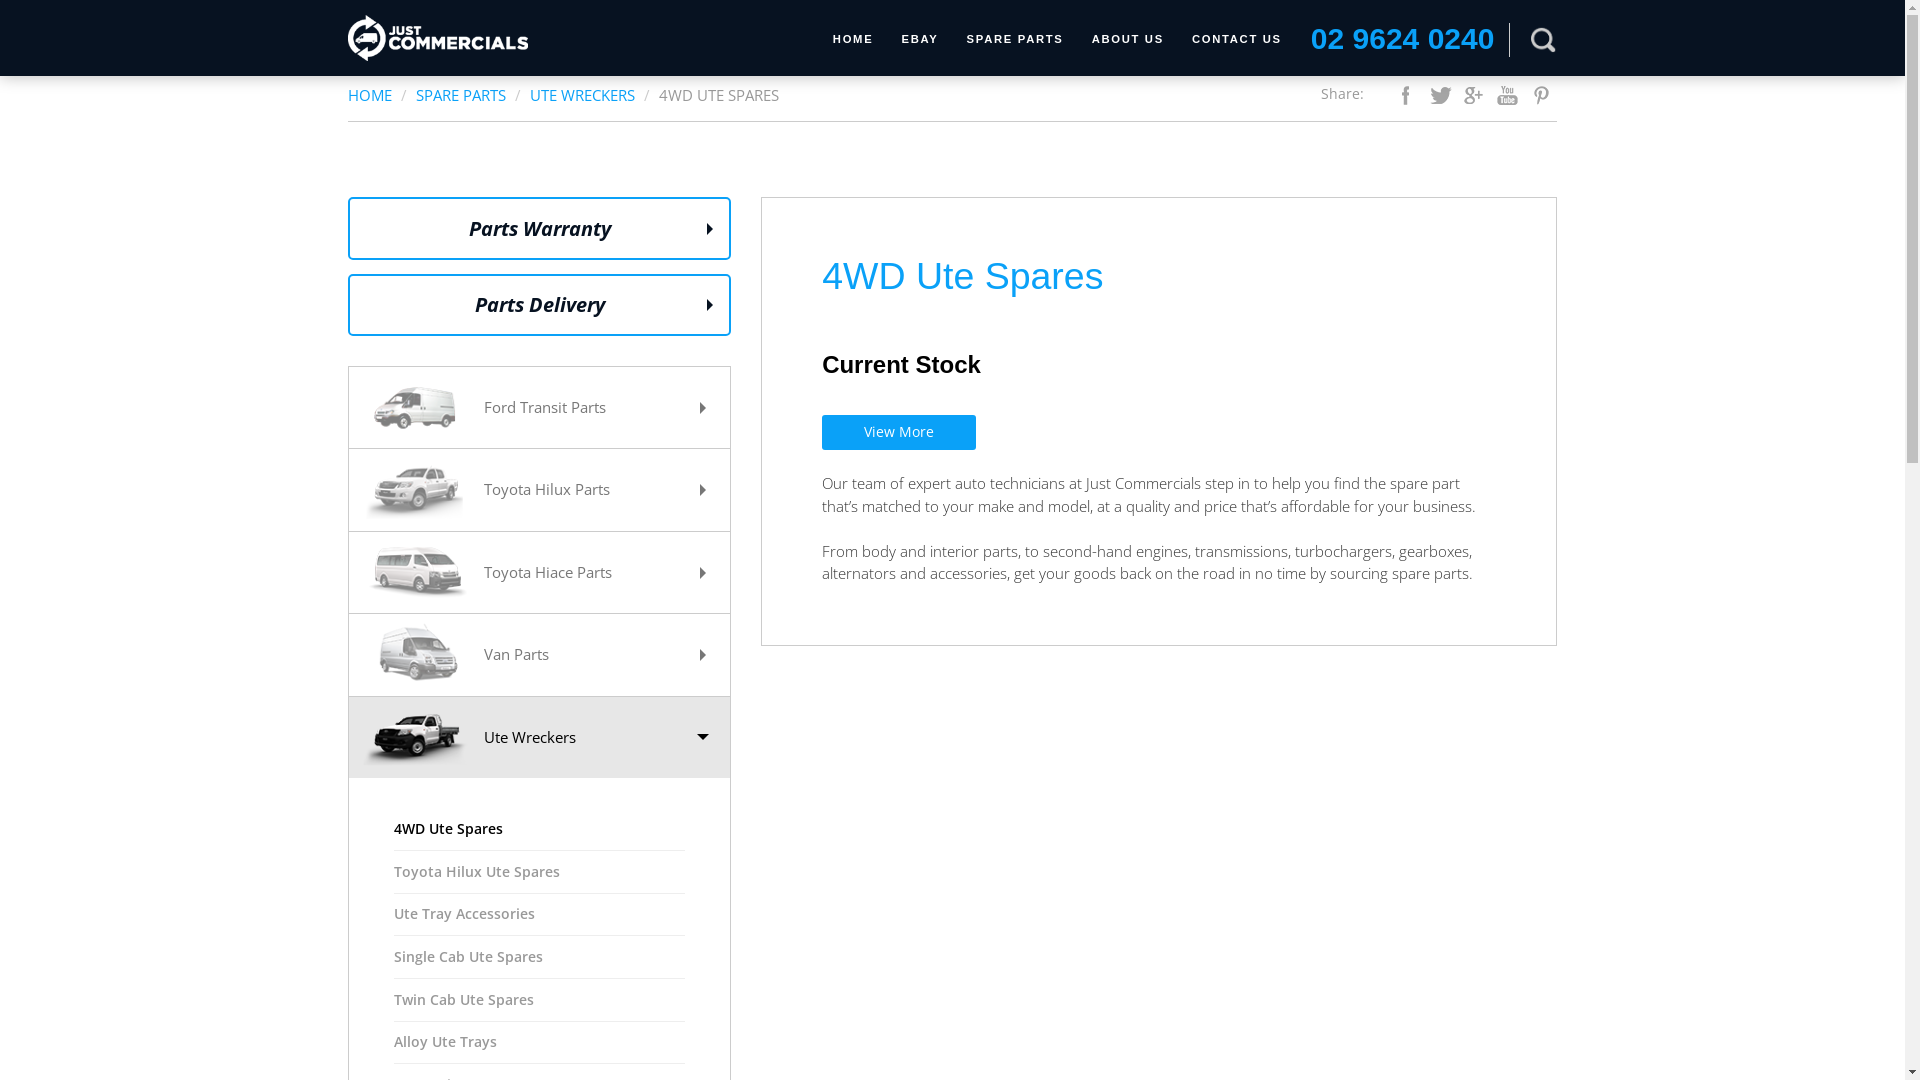  I want to click on Ford Transit Parts, so click(540, 408).